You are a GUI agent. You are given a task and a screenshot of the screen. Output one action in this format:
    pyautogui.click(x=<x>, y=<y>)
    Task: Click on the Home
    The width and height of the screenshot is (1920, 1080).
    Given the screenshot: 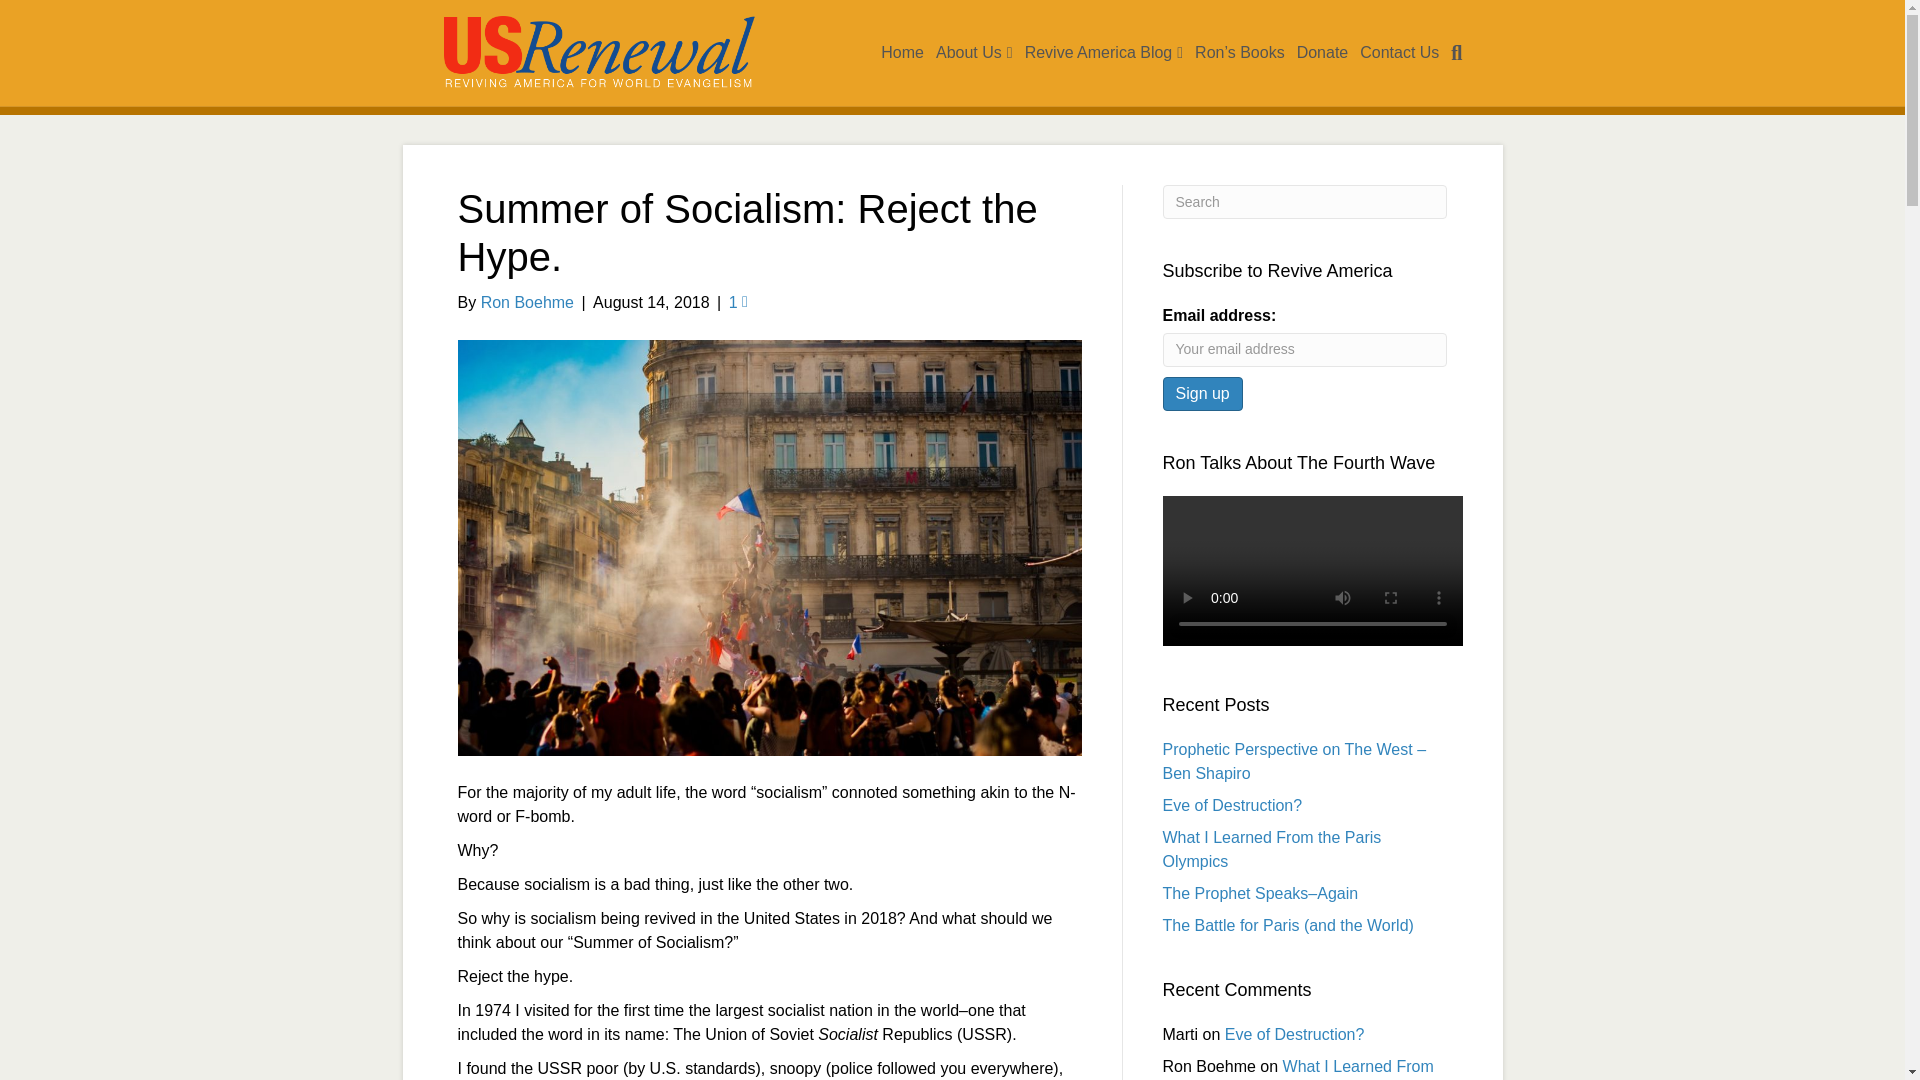 What is the action you would take?
    pyautogui.click(x=902, y=52)
    